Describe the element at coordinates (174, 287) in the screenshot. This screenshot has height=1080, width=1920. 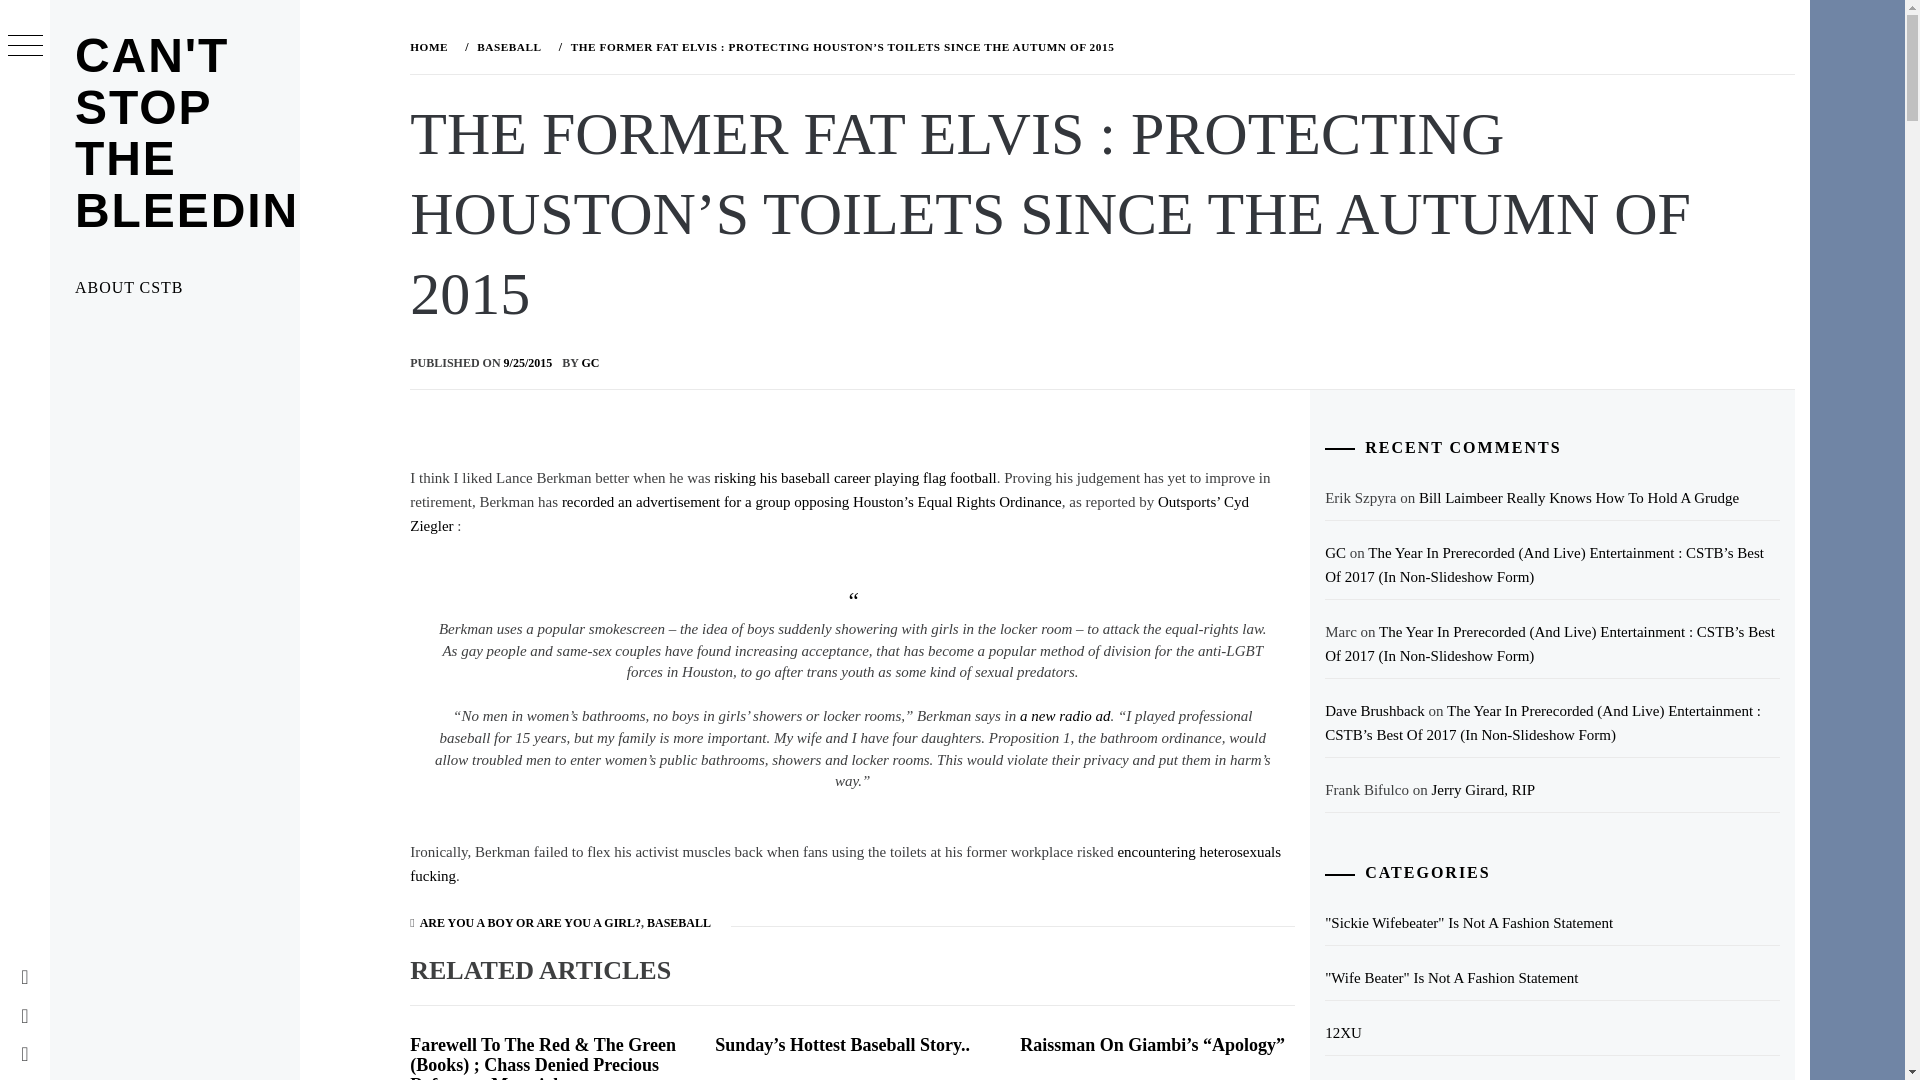
I see `ABOUT CSTB` at that location.